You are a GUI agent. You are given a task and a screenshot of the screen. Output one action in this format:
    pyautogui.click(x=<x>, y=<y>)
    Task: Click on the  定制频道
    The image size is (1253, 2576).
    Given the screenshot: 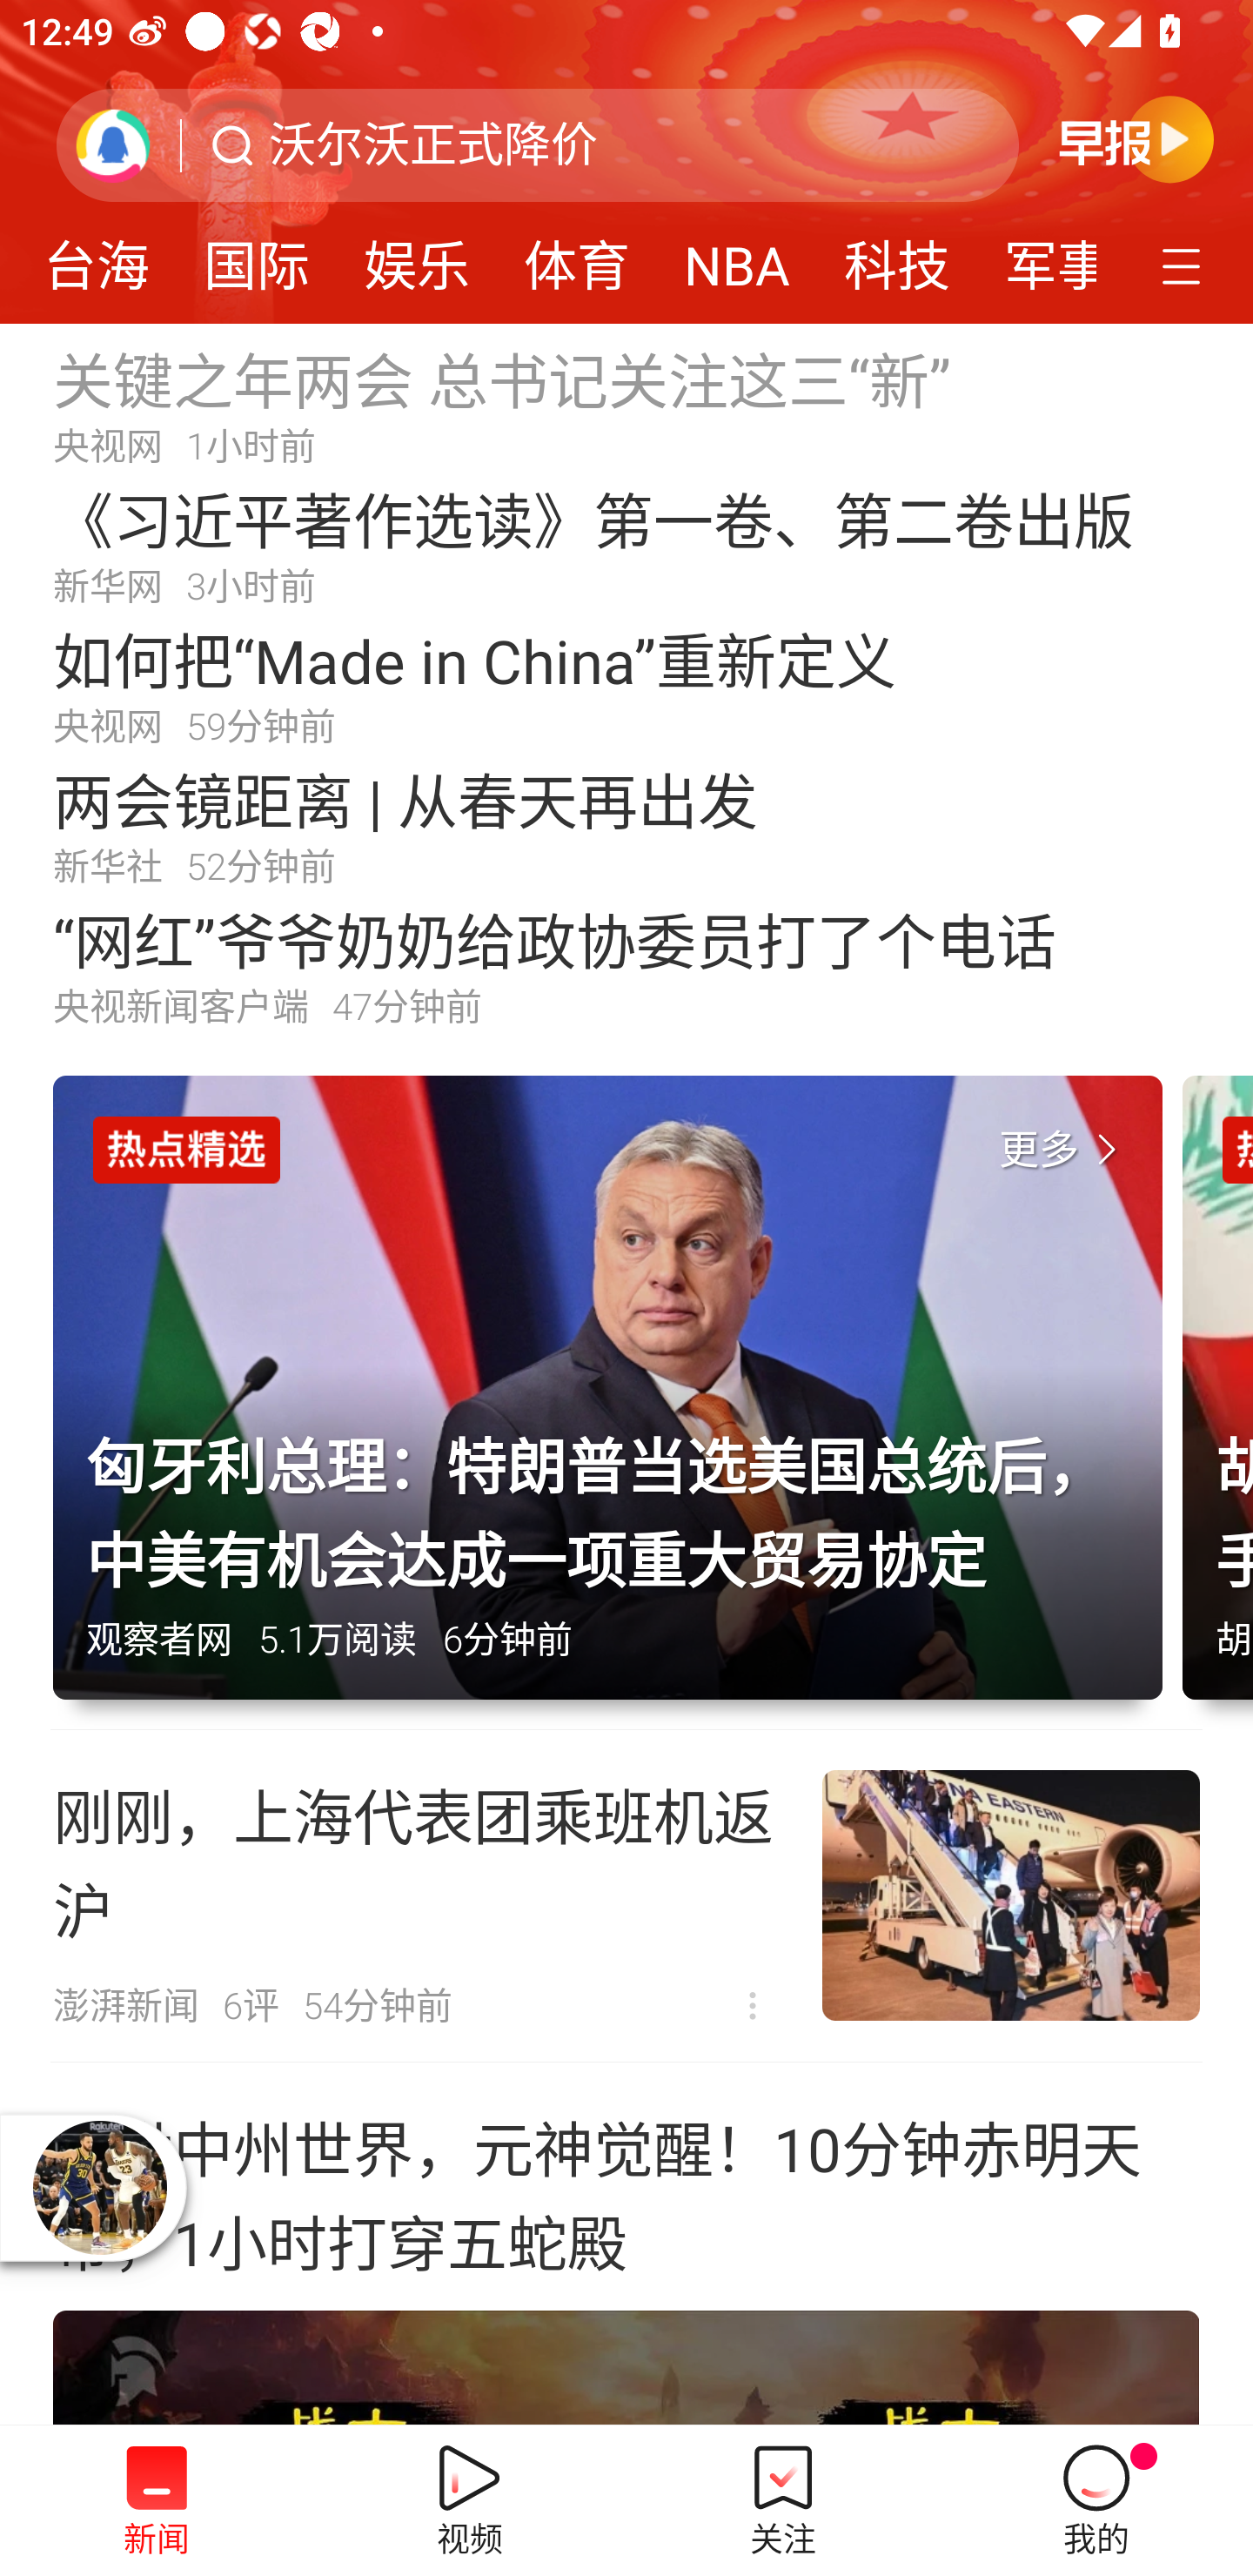 What is the action you would take?
    pyautogui.click(x=1185, y=264)
    